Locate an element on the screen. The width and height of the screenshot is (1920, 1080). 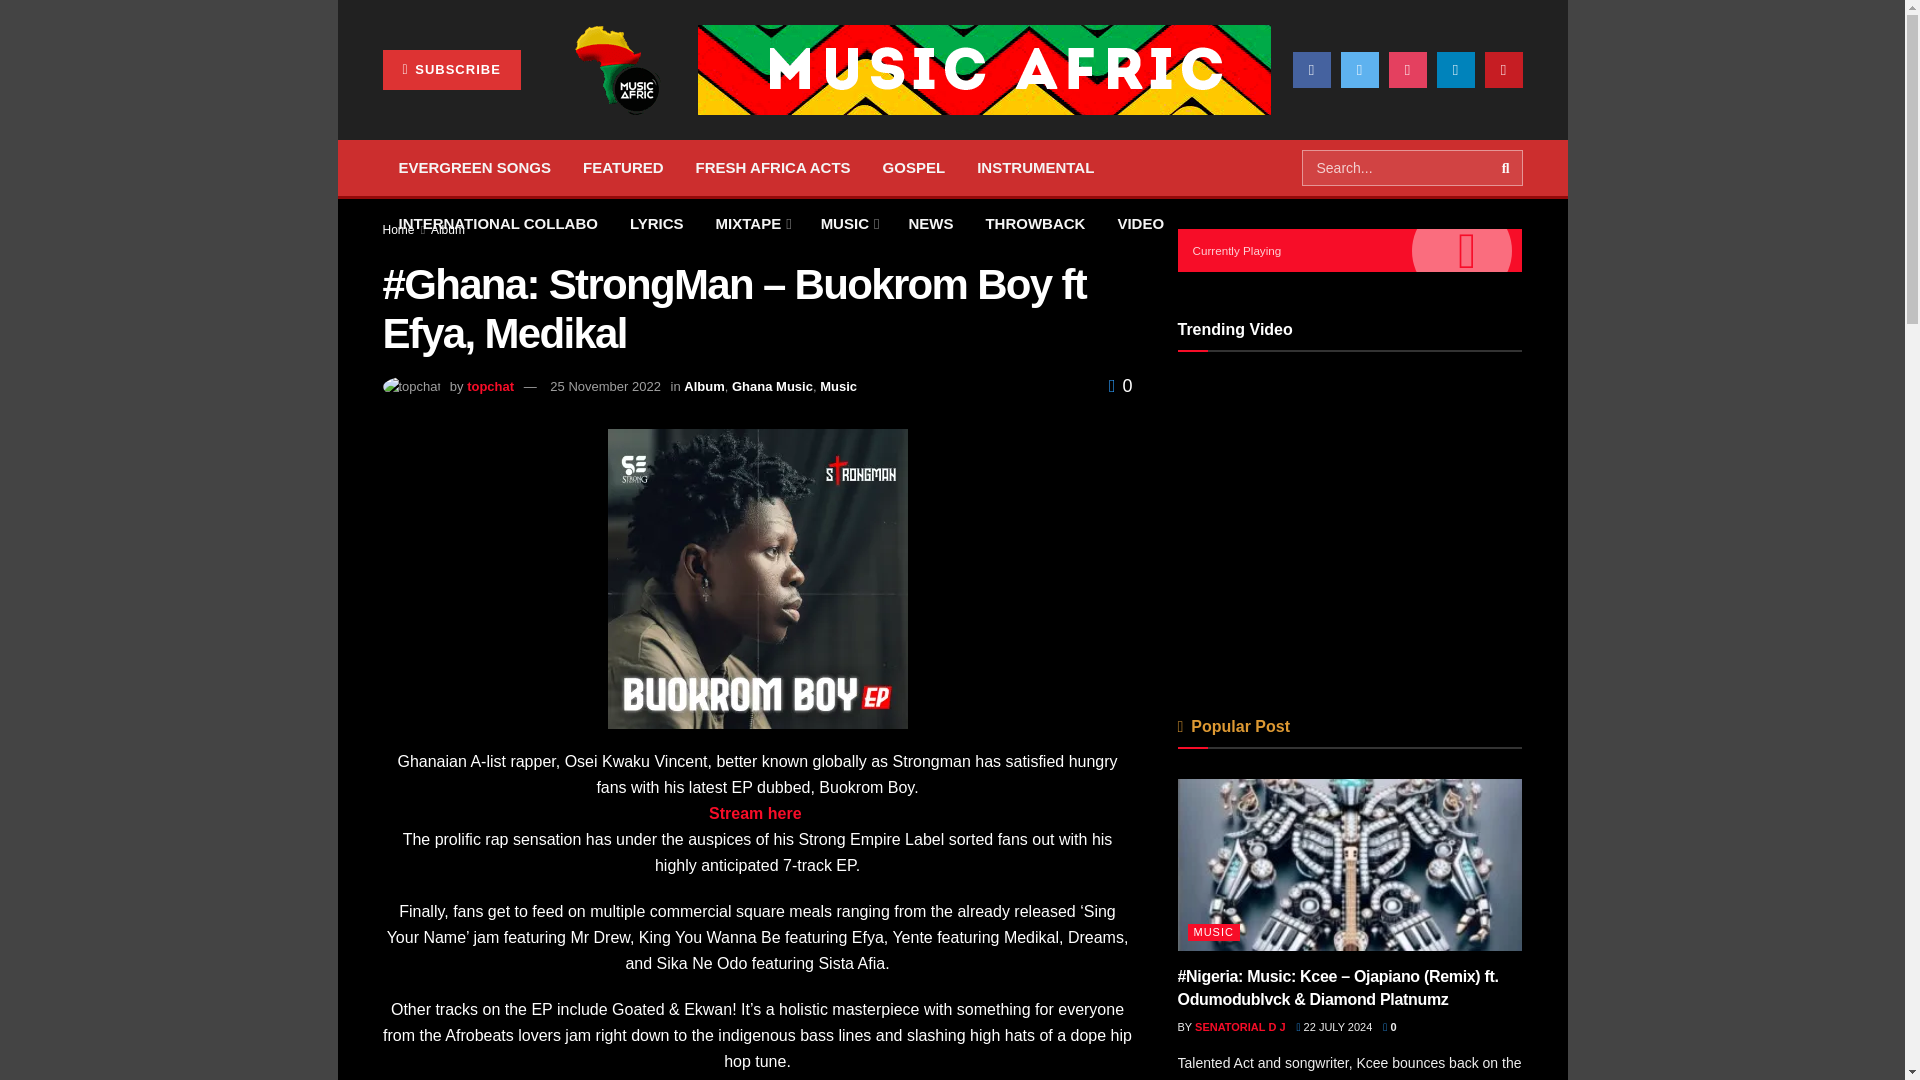
MIXTAPE is located at coordinates (752, 223).